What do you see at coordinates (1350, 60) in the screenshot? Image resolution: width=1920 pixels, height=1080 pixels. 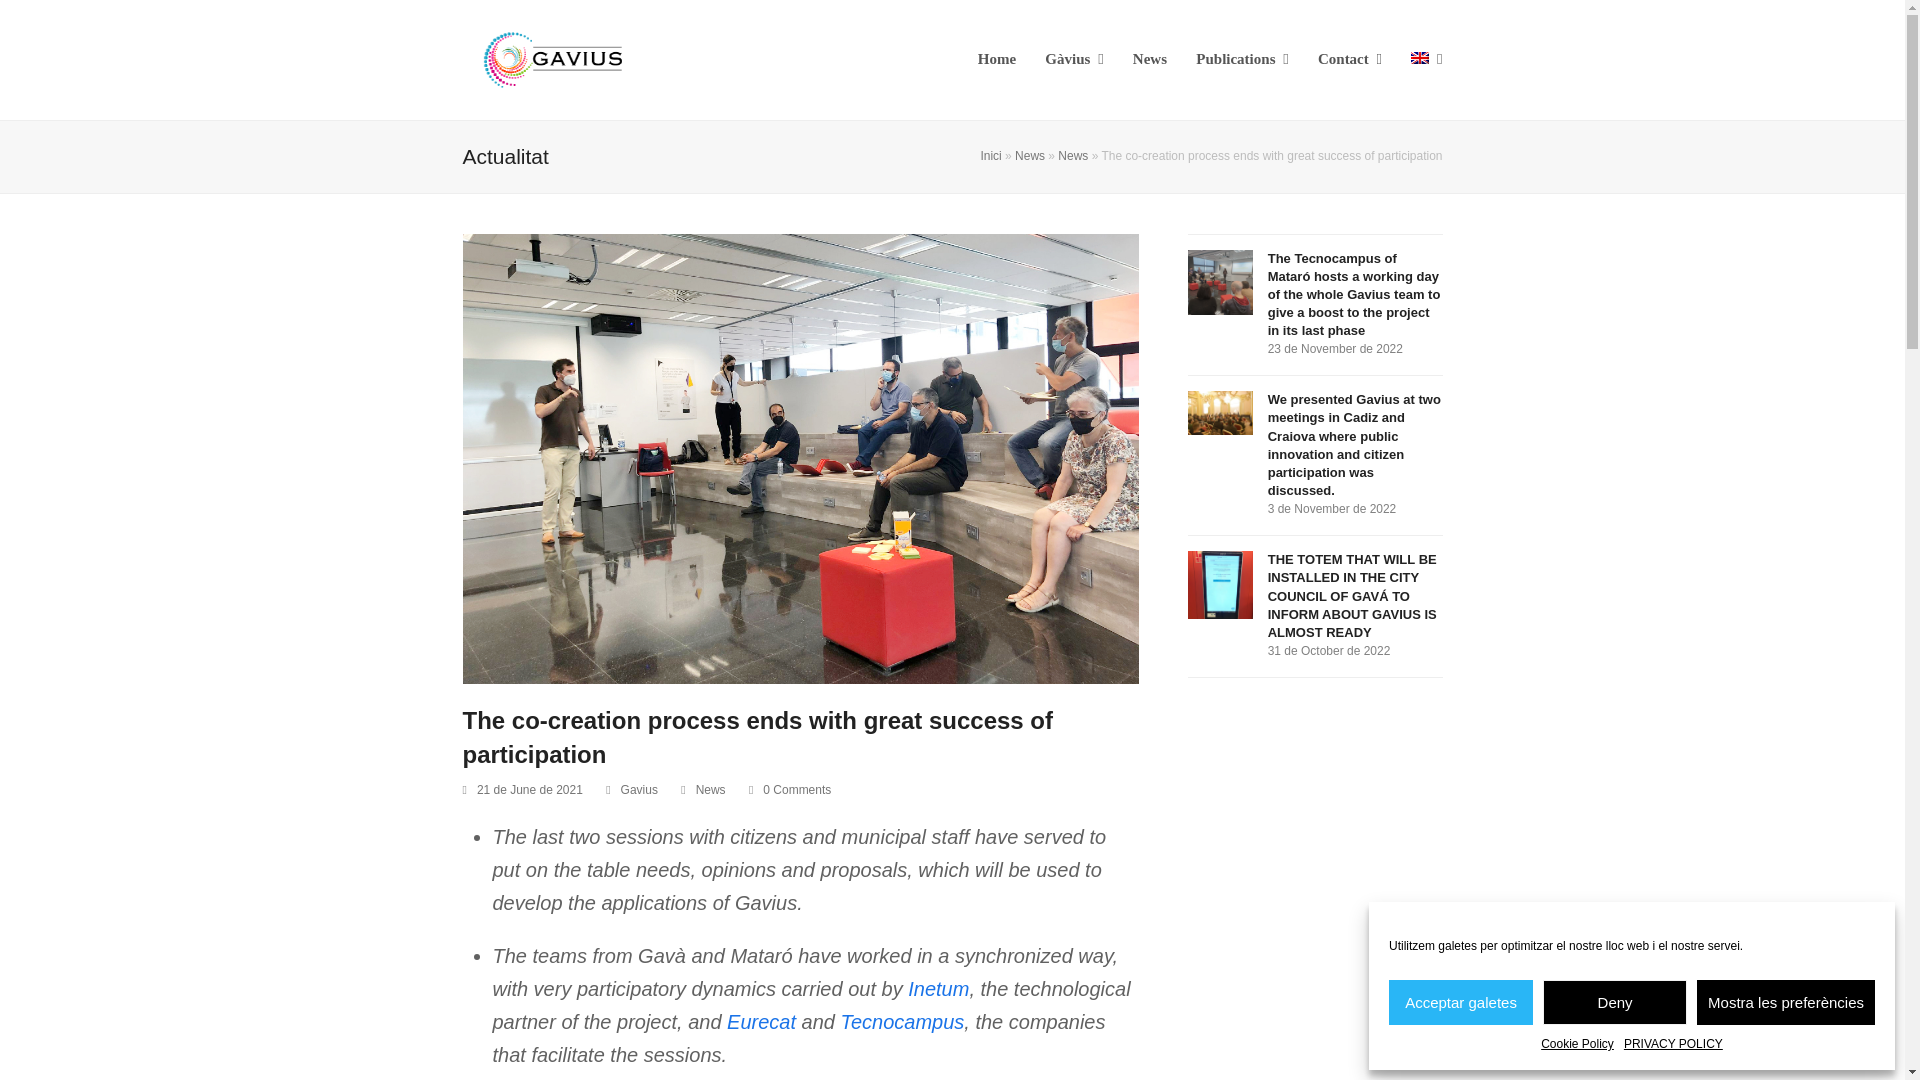 I see `Contact` at bounding box center [1350, 60].